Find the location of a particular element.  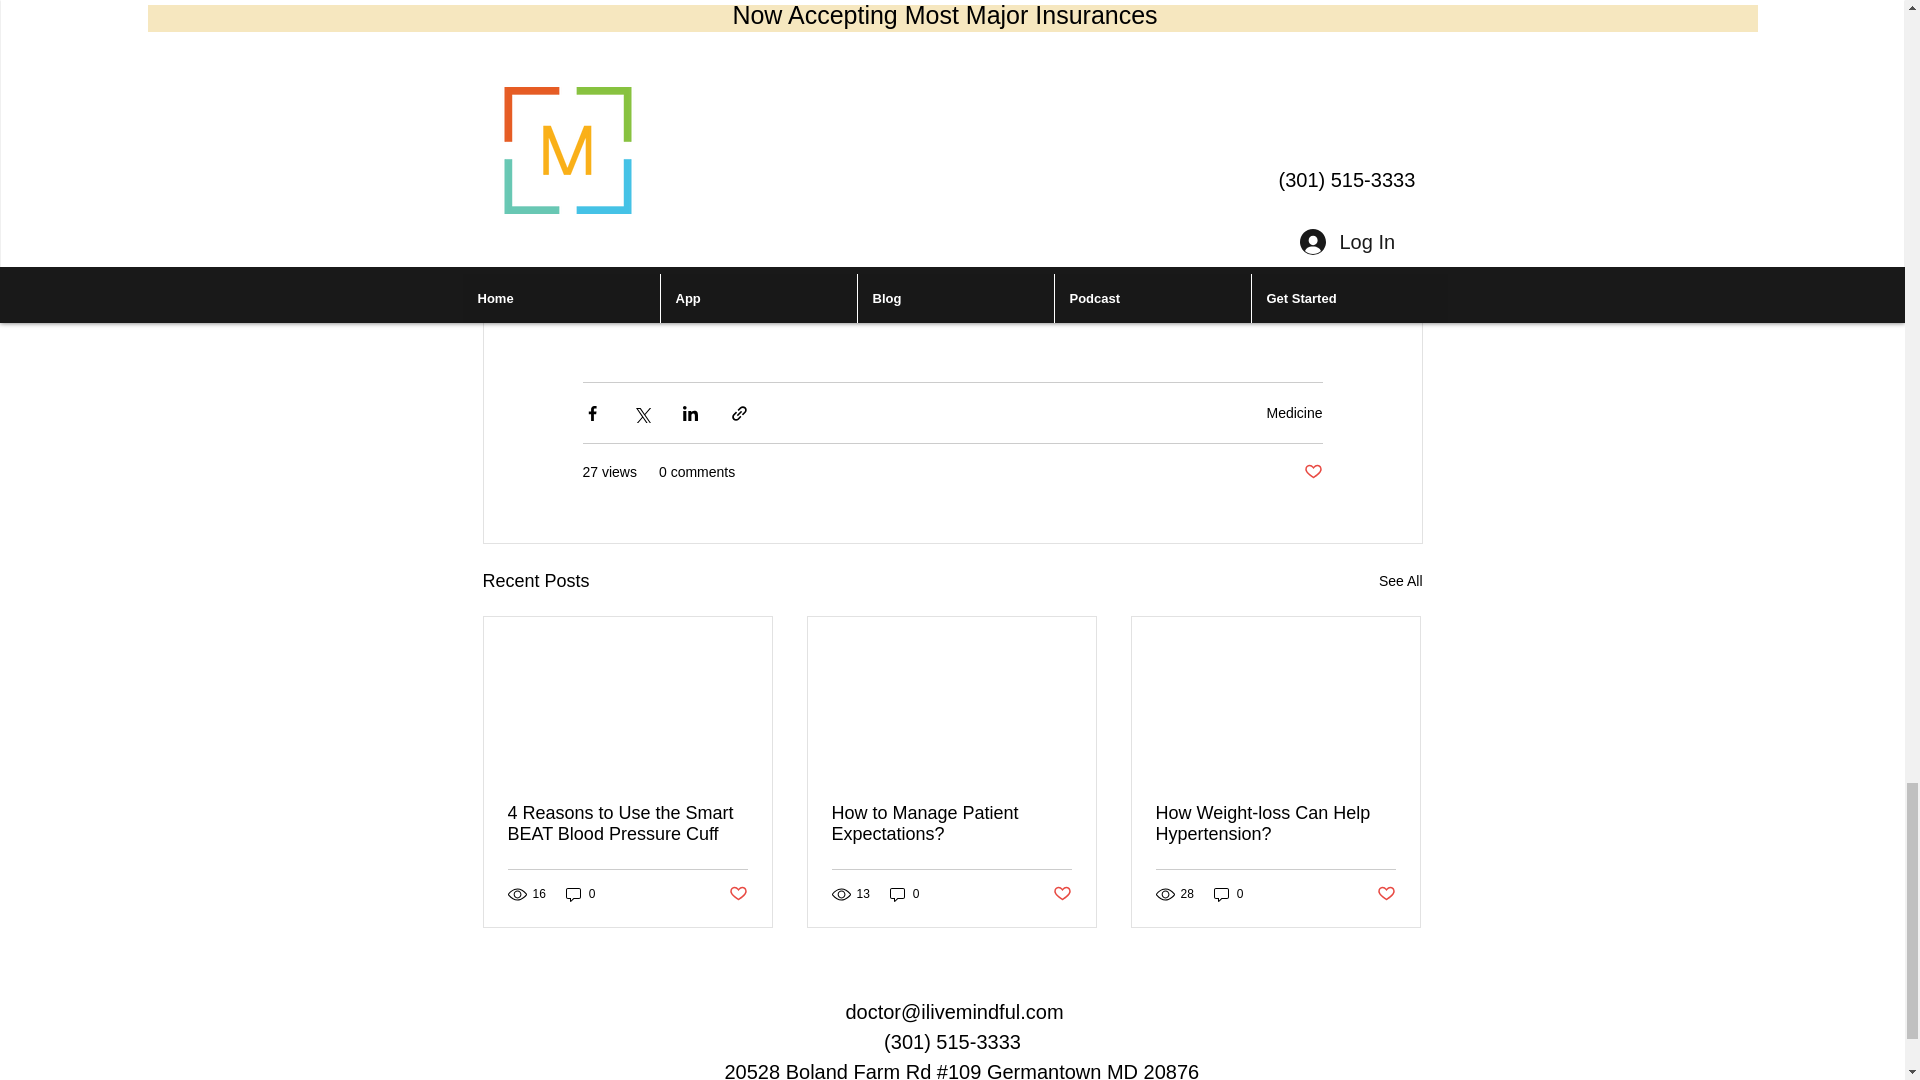

0 is located at coordinates (904, 894).